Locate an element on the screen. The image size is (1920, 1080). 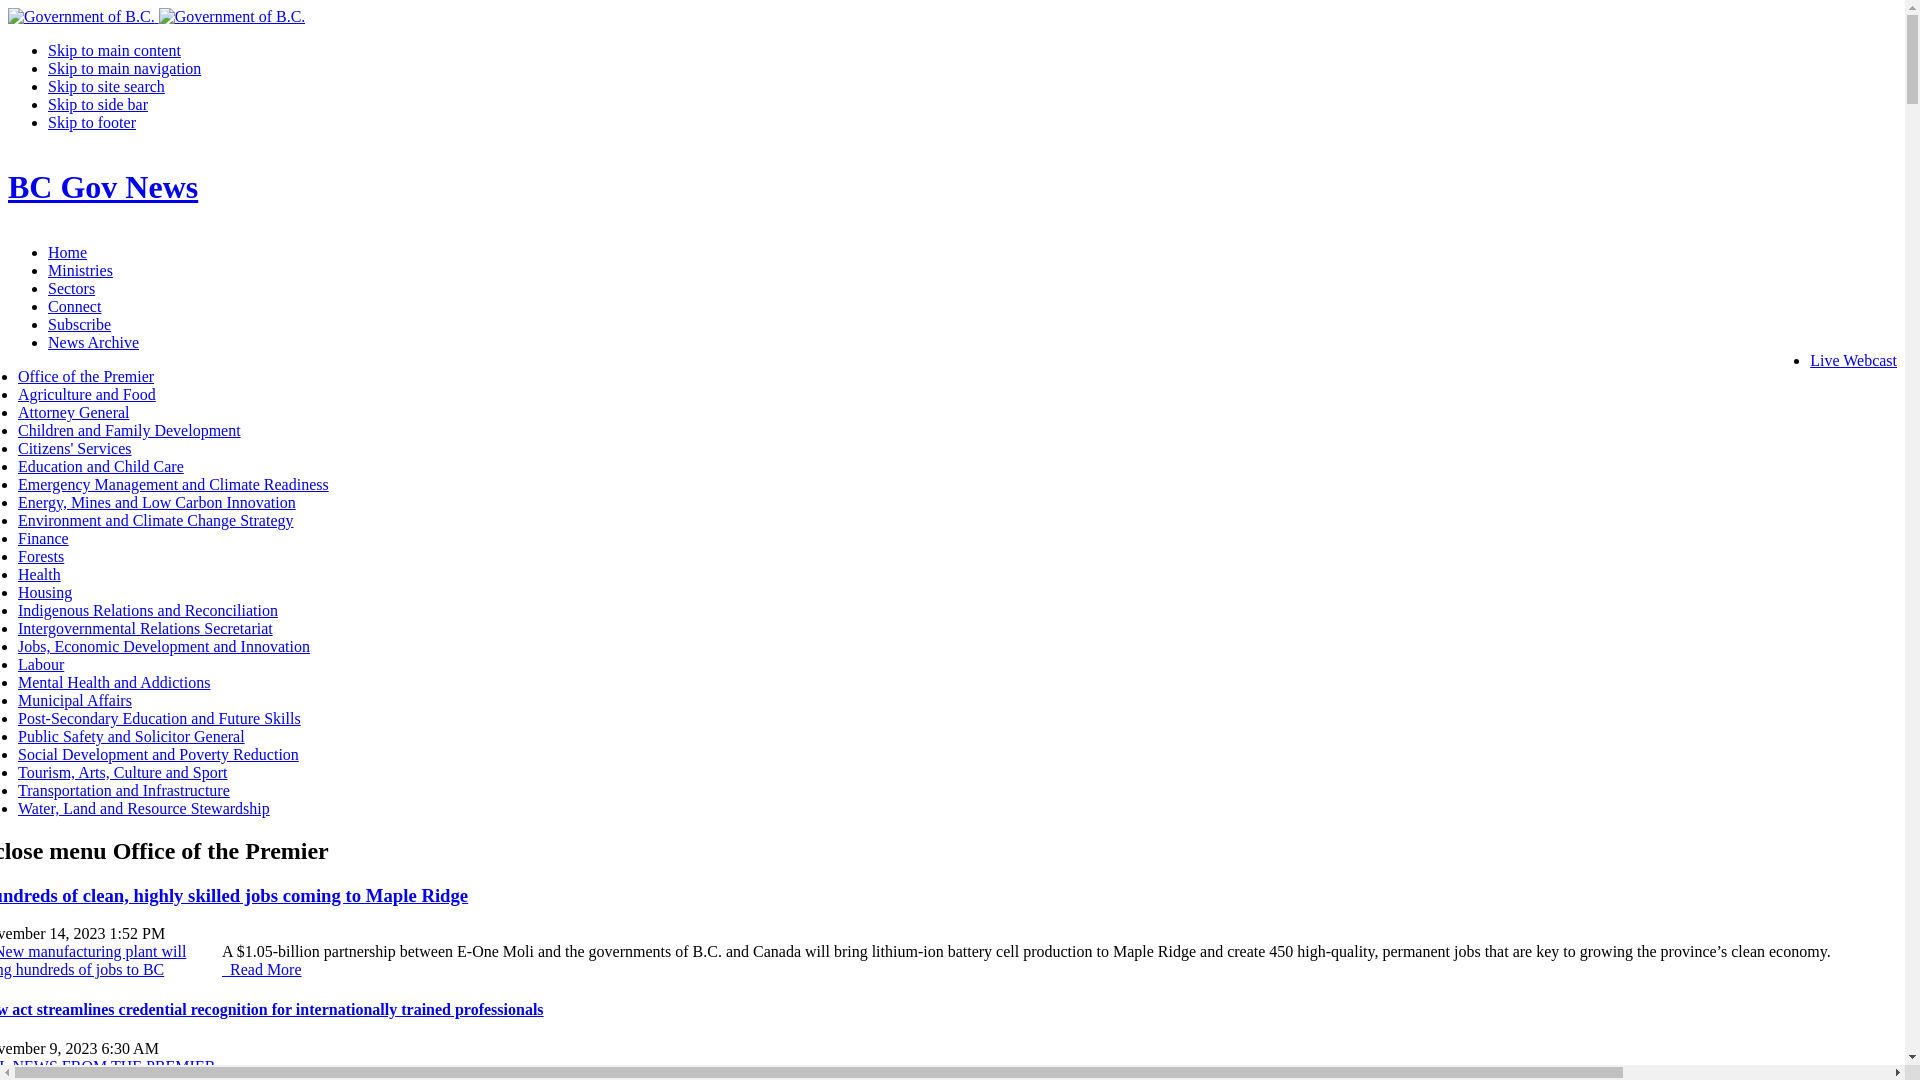
Emergency Management and Climate Readiness is located at coordinates (174, 484).